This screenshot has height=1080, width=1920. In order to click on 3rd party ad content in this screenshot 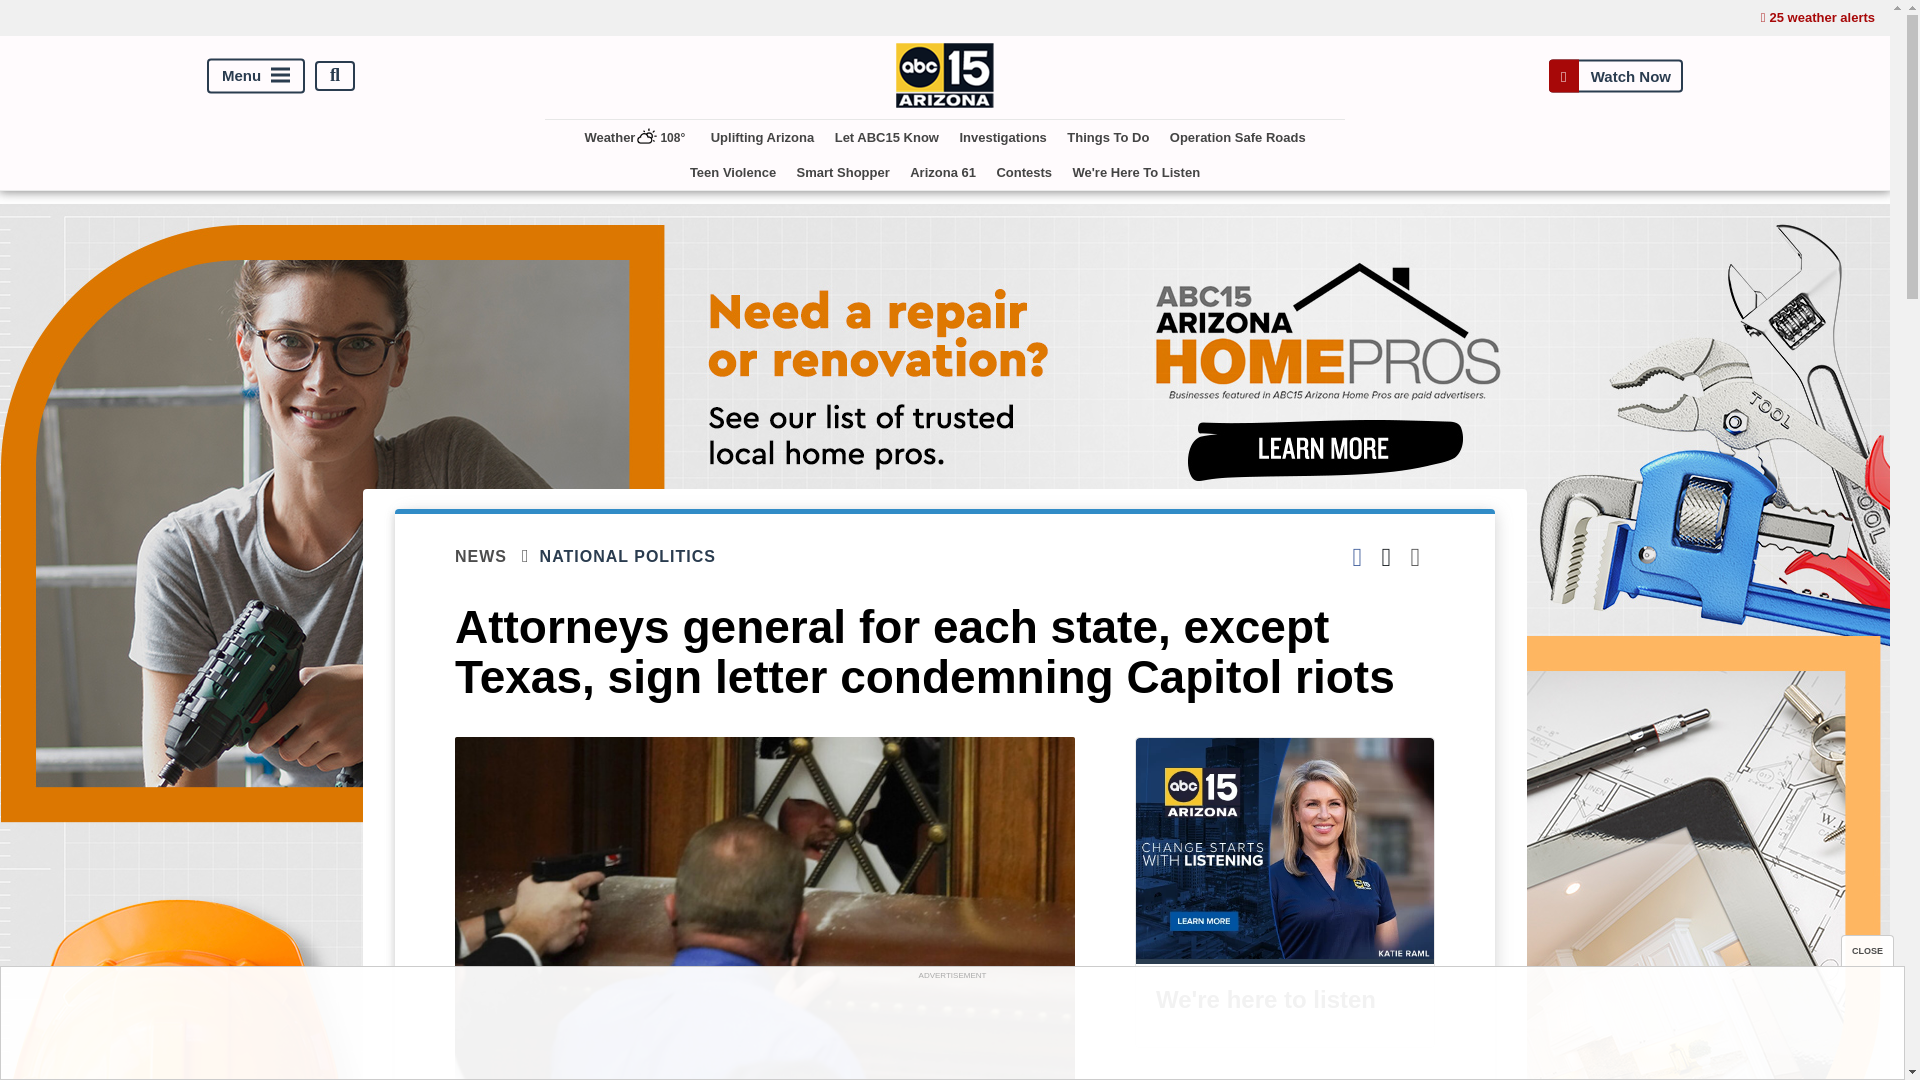, I will do `click(951, 1029)`.